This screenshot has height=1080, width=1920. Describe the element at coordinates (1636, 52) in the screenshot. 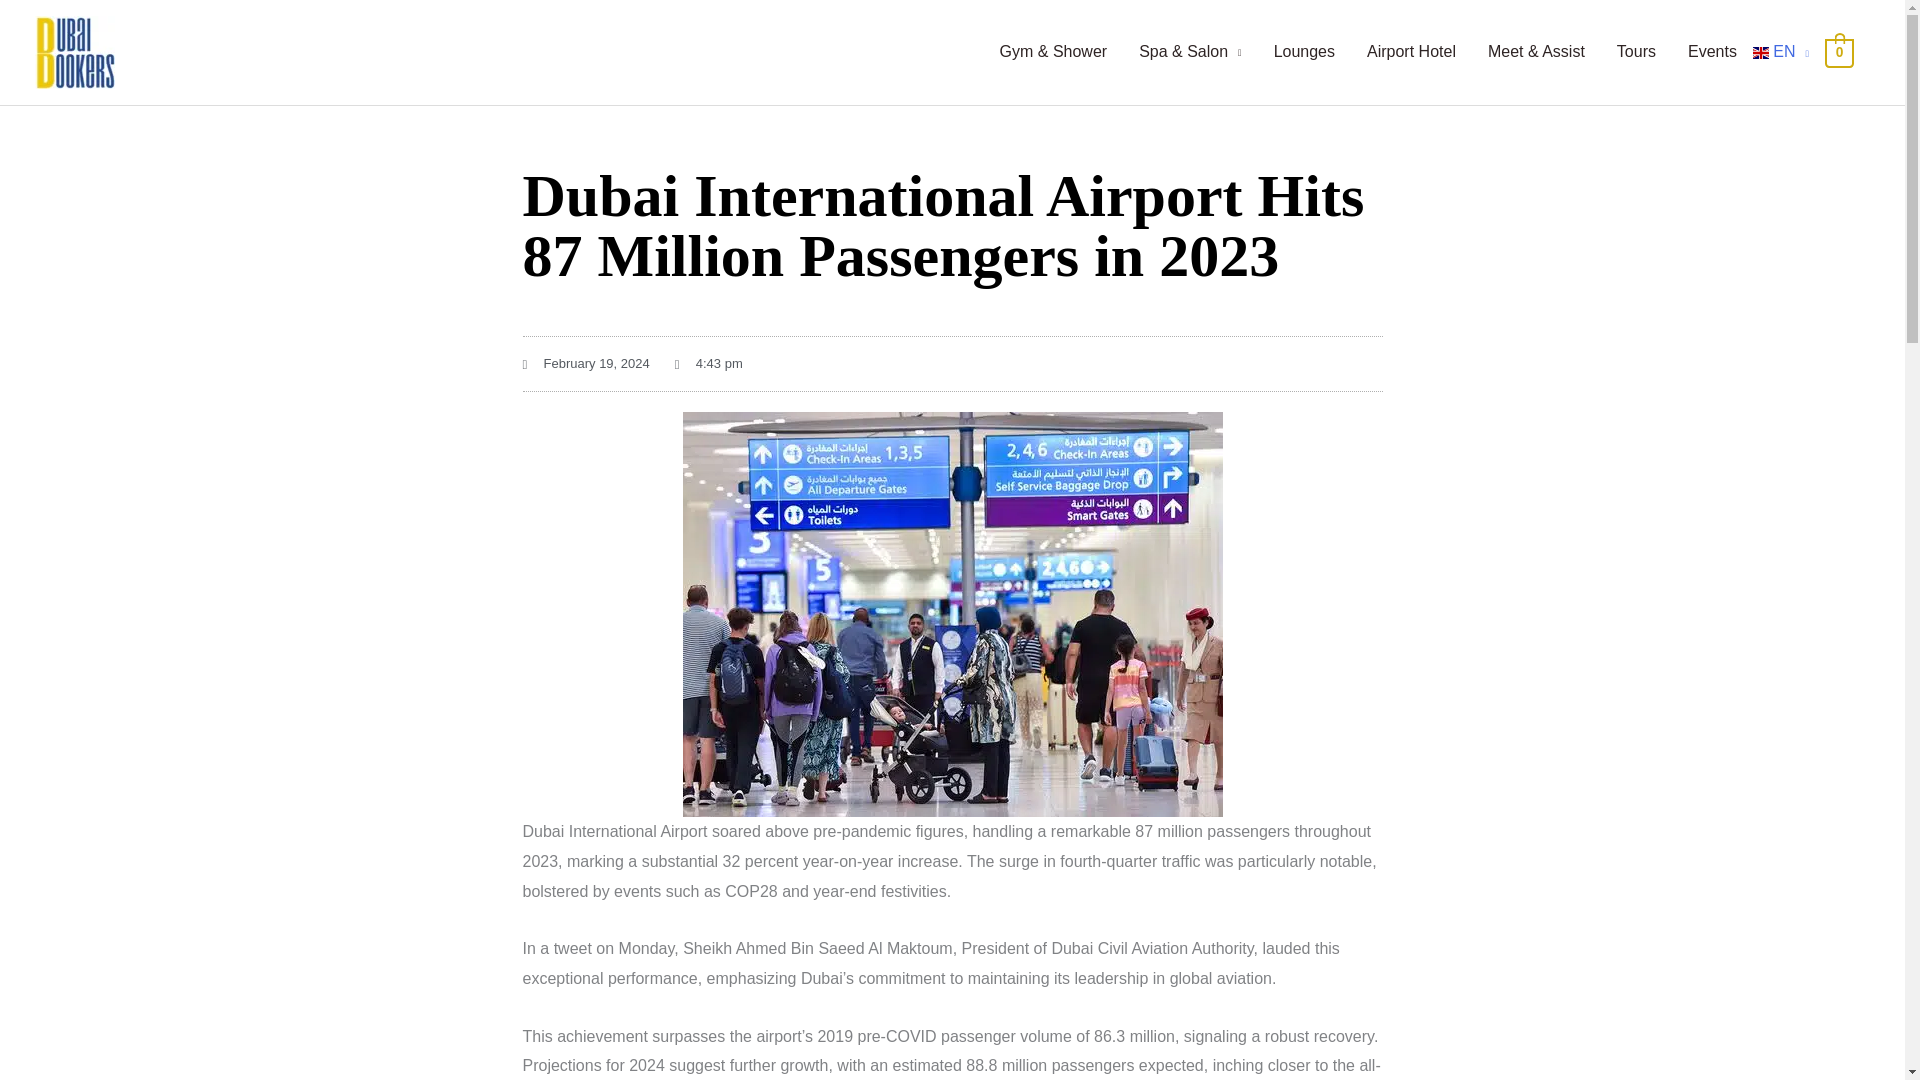

I see `Tours` at that location.